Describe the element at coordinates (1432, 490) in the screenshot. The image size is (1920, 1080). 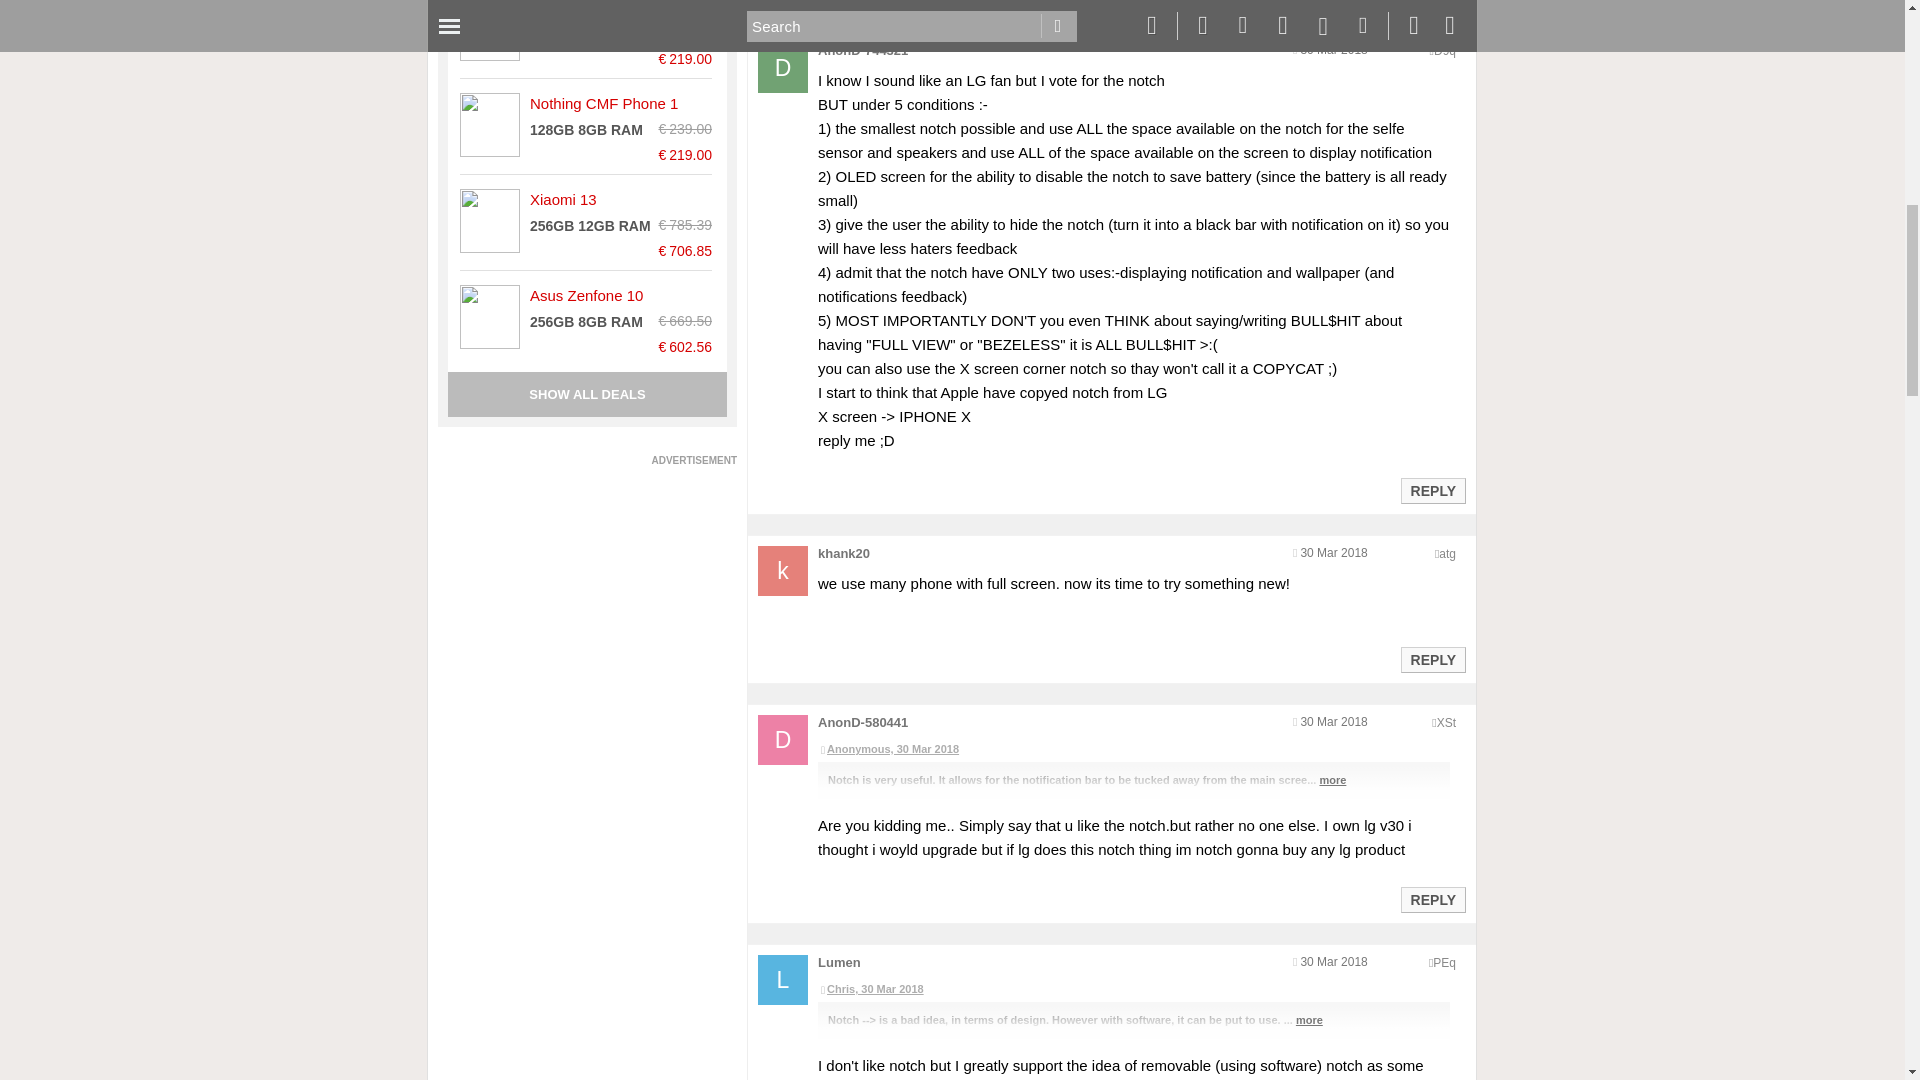
I see `Reply to this post` at that location.